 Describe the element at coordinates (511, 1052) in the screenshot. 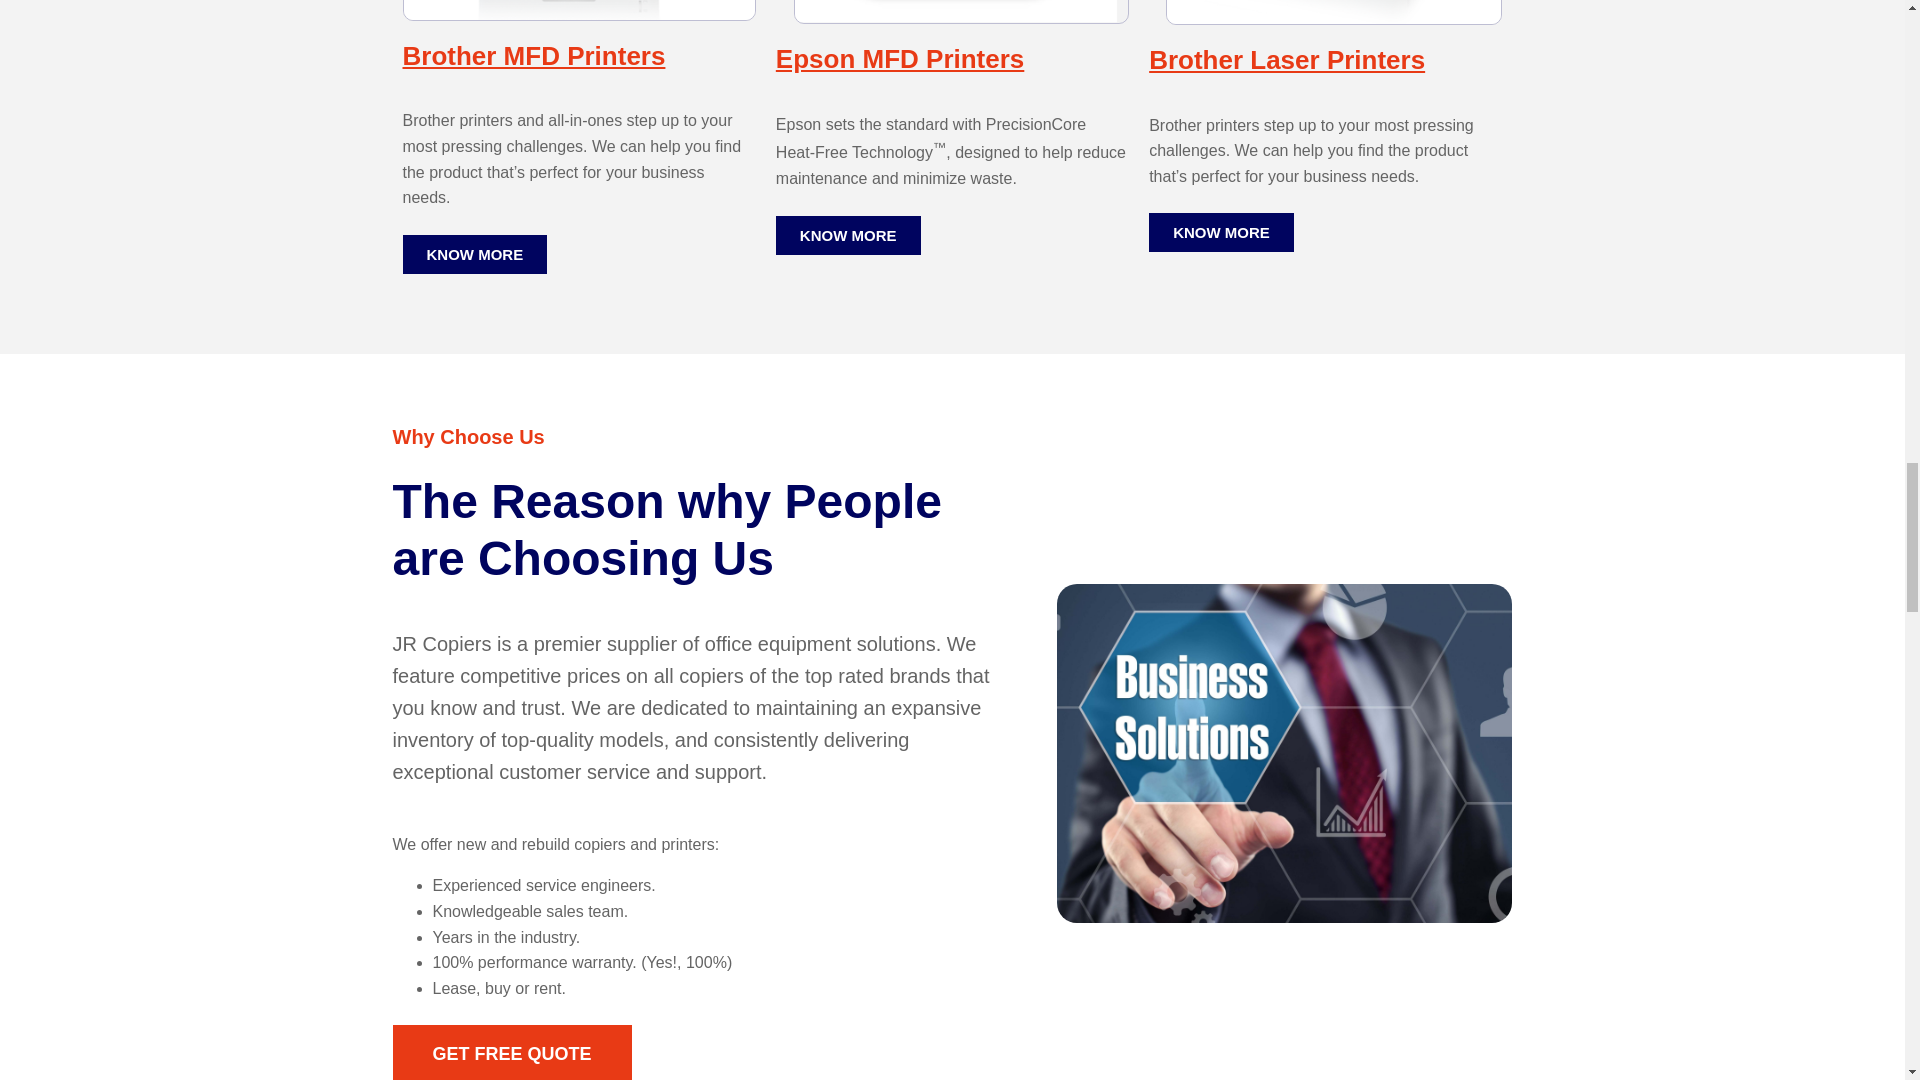

I see `GET FREE QUOTE` at that location.